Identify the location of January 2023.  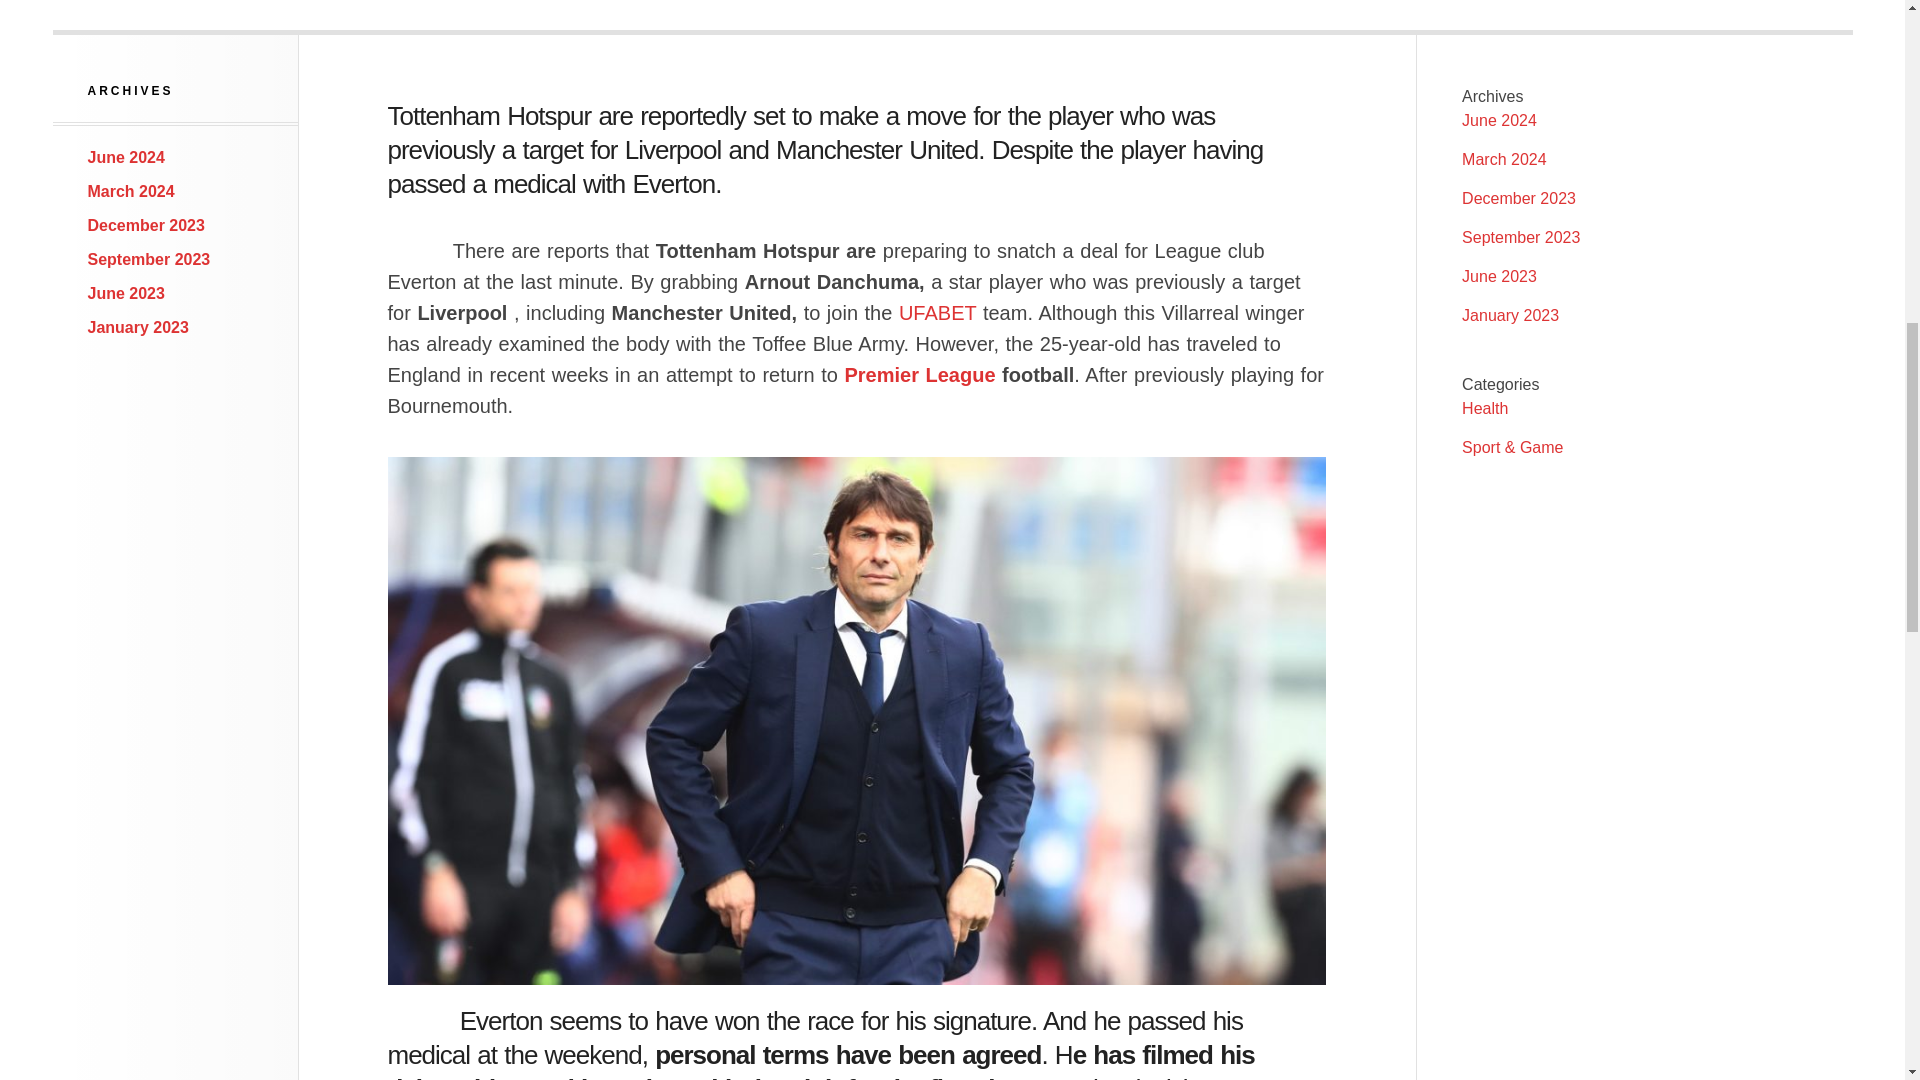
(138, 326).